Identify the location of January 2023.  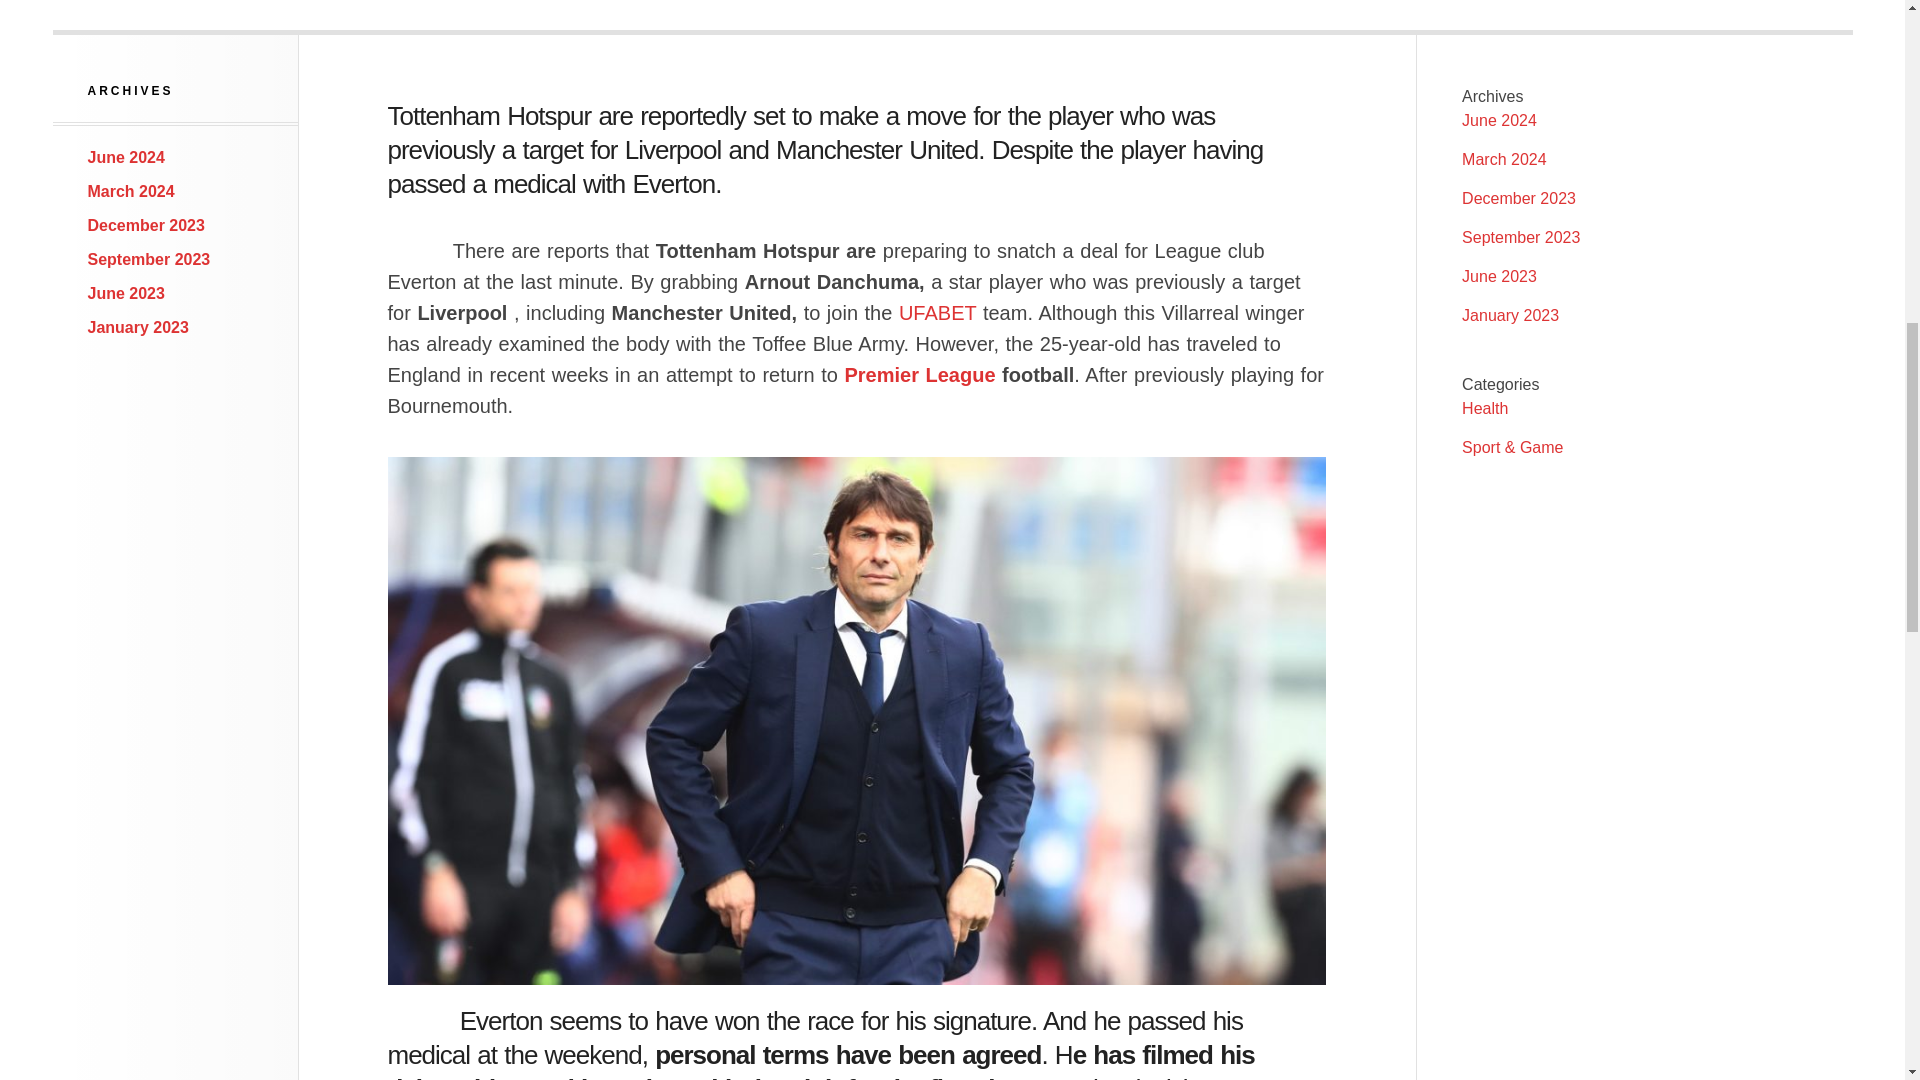
(138, 326).